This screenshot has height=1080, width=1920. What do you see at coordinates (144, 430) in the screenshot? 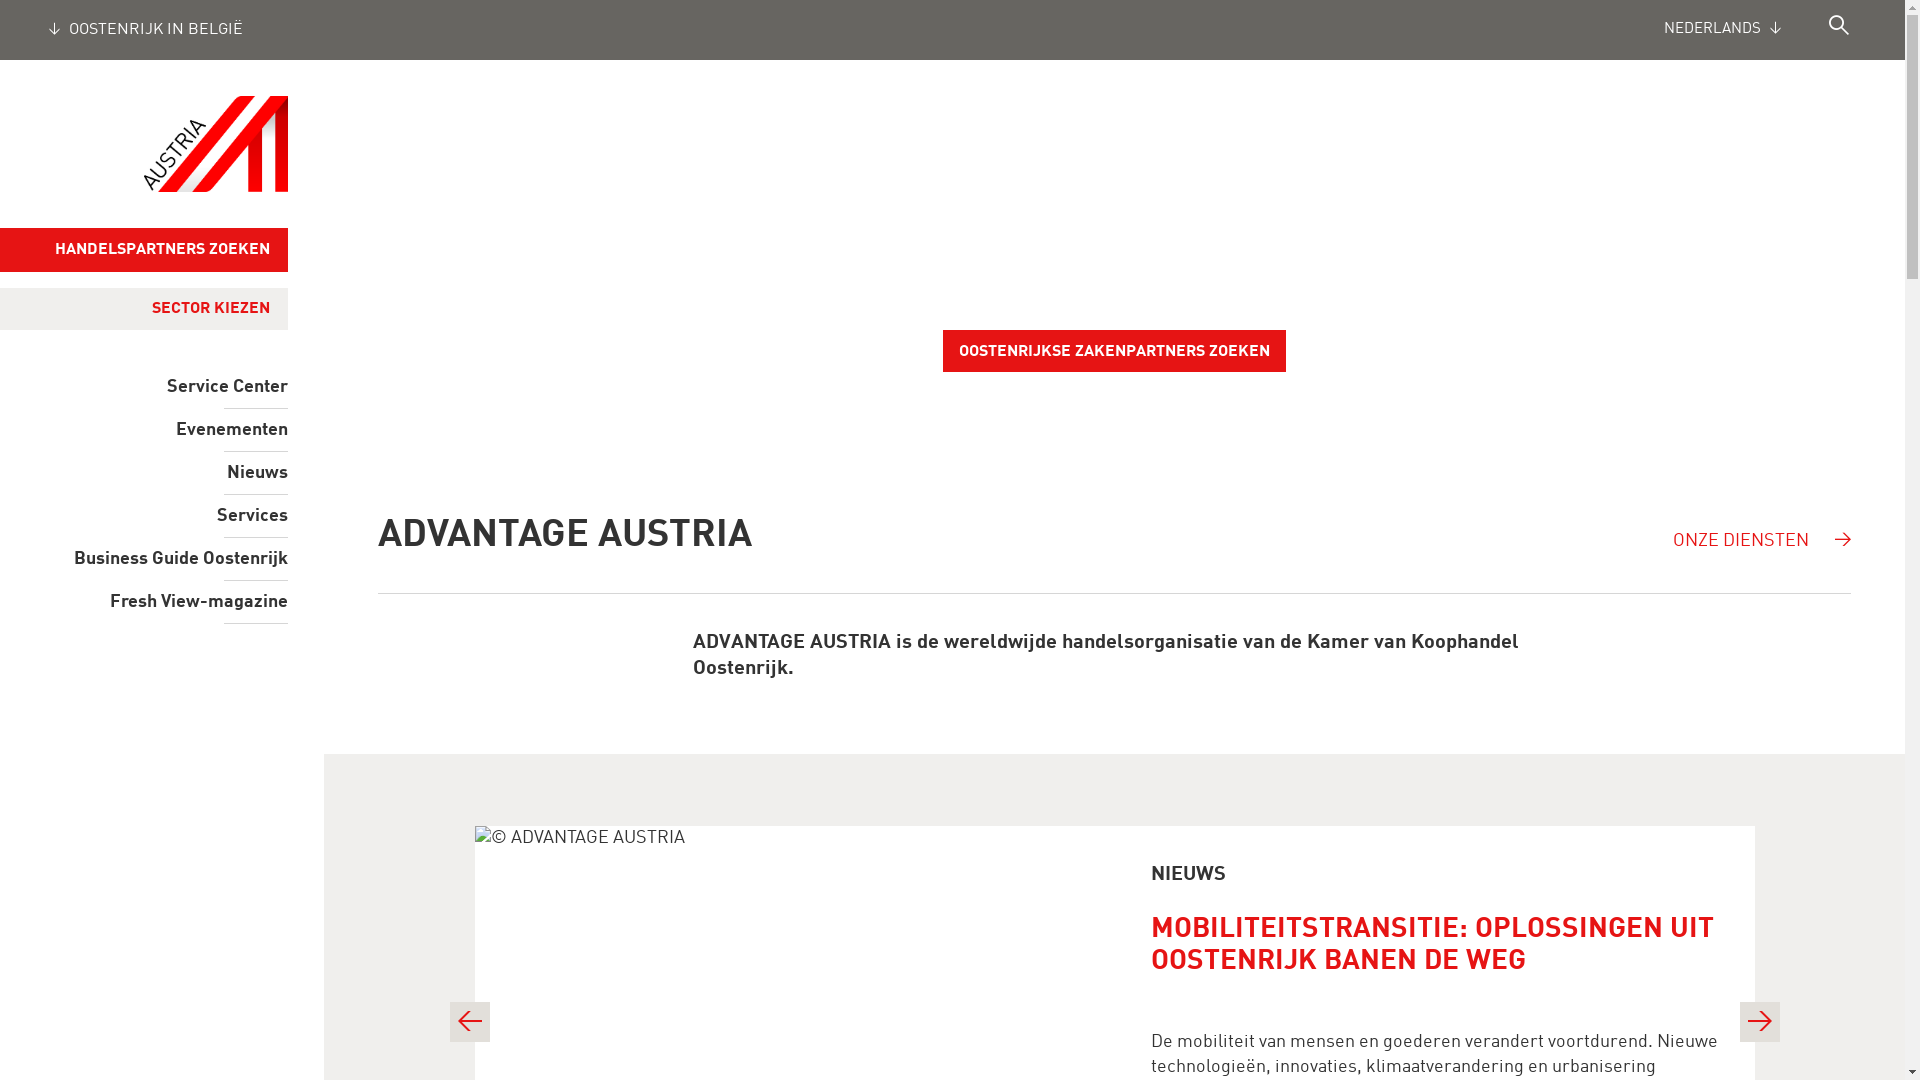
I see `Evenementen` at bounding box center [144, 430].